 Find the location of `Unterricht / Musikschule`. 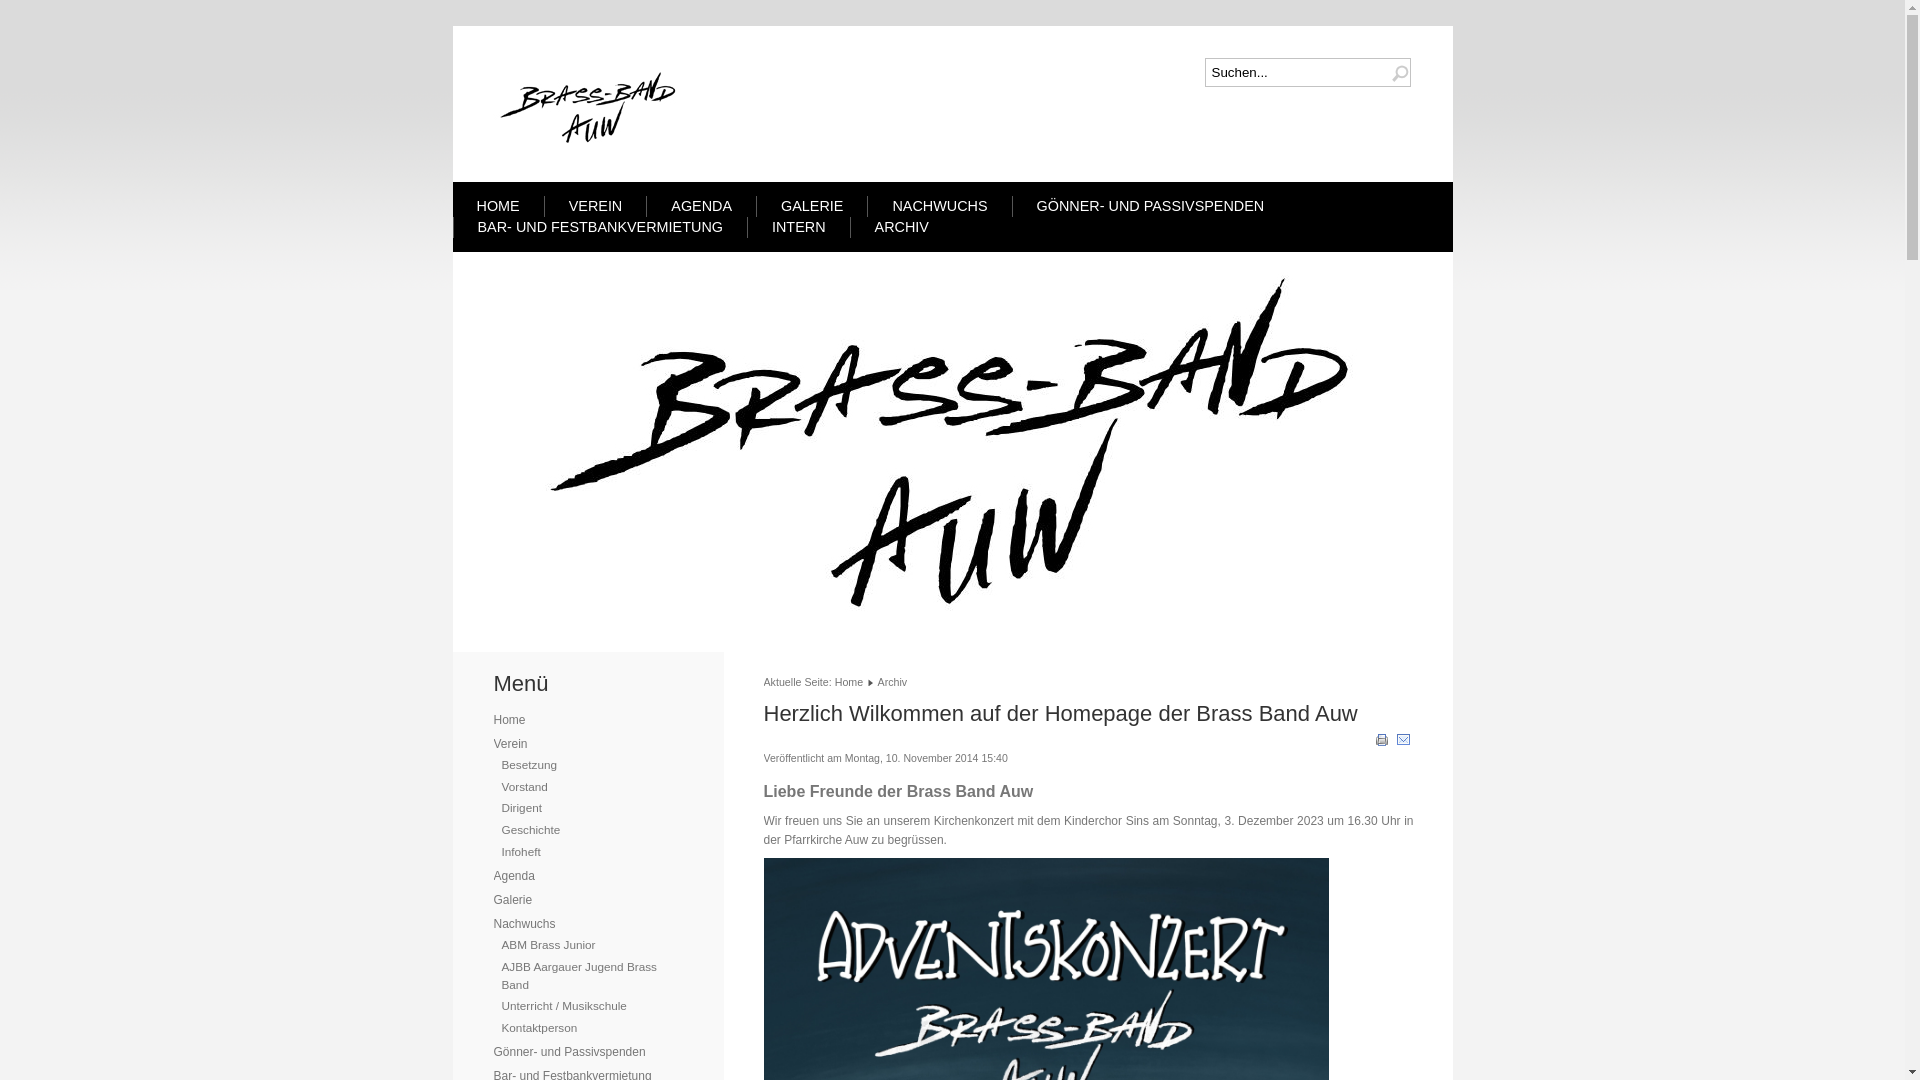

Unterricht / Musikschule is located at coordinates (564, 1006).